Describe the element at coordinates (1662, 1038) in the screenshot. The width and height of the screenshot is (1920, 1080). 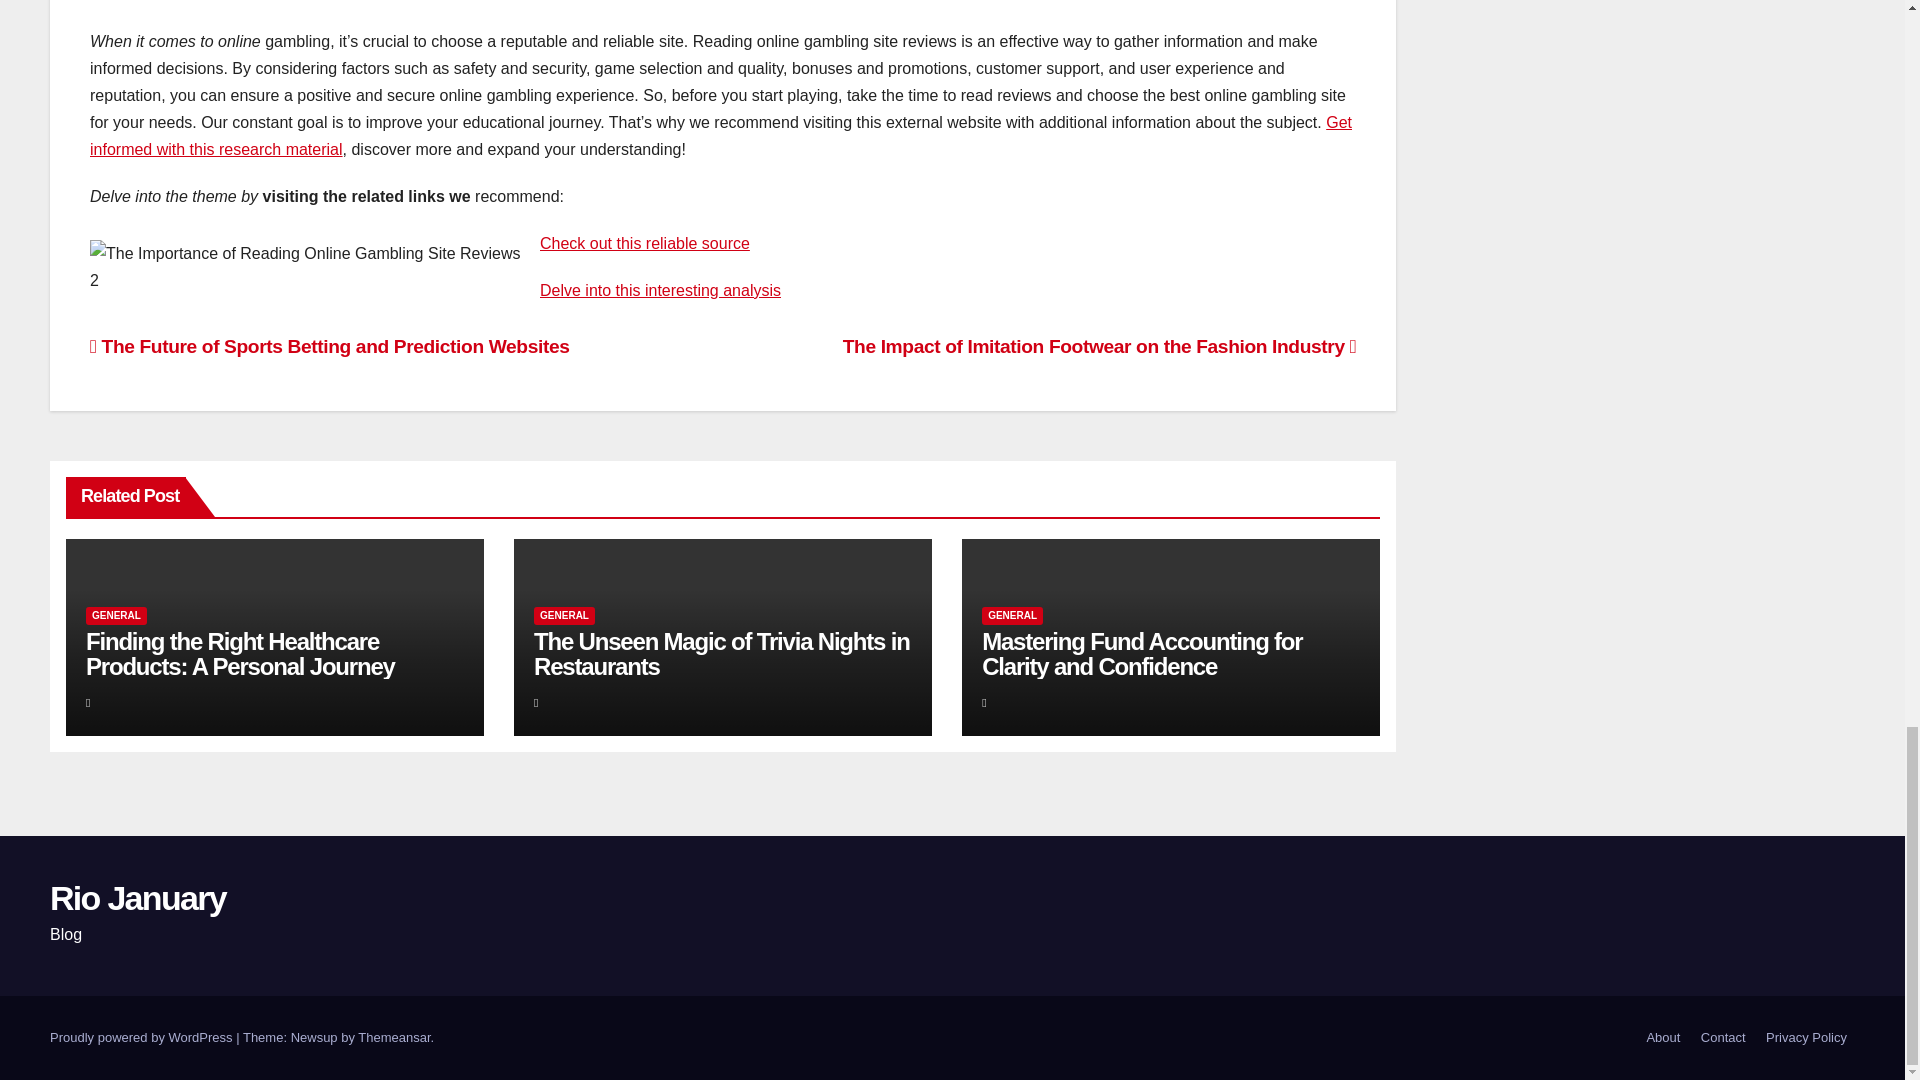
I see `About` at that location.